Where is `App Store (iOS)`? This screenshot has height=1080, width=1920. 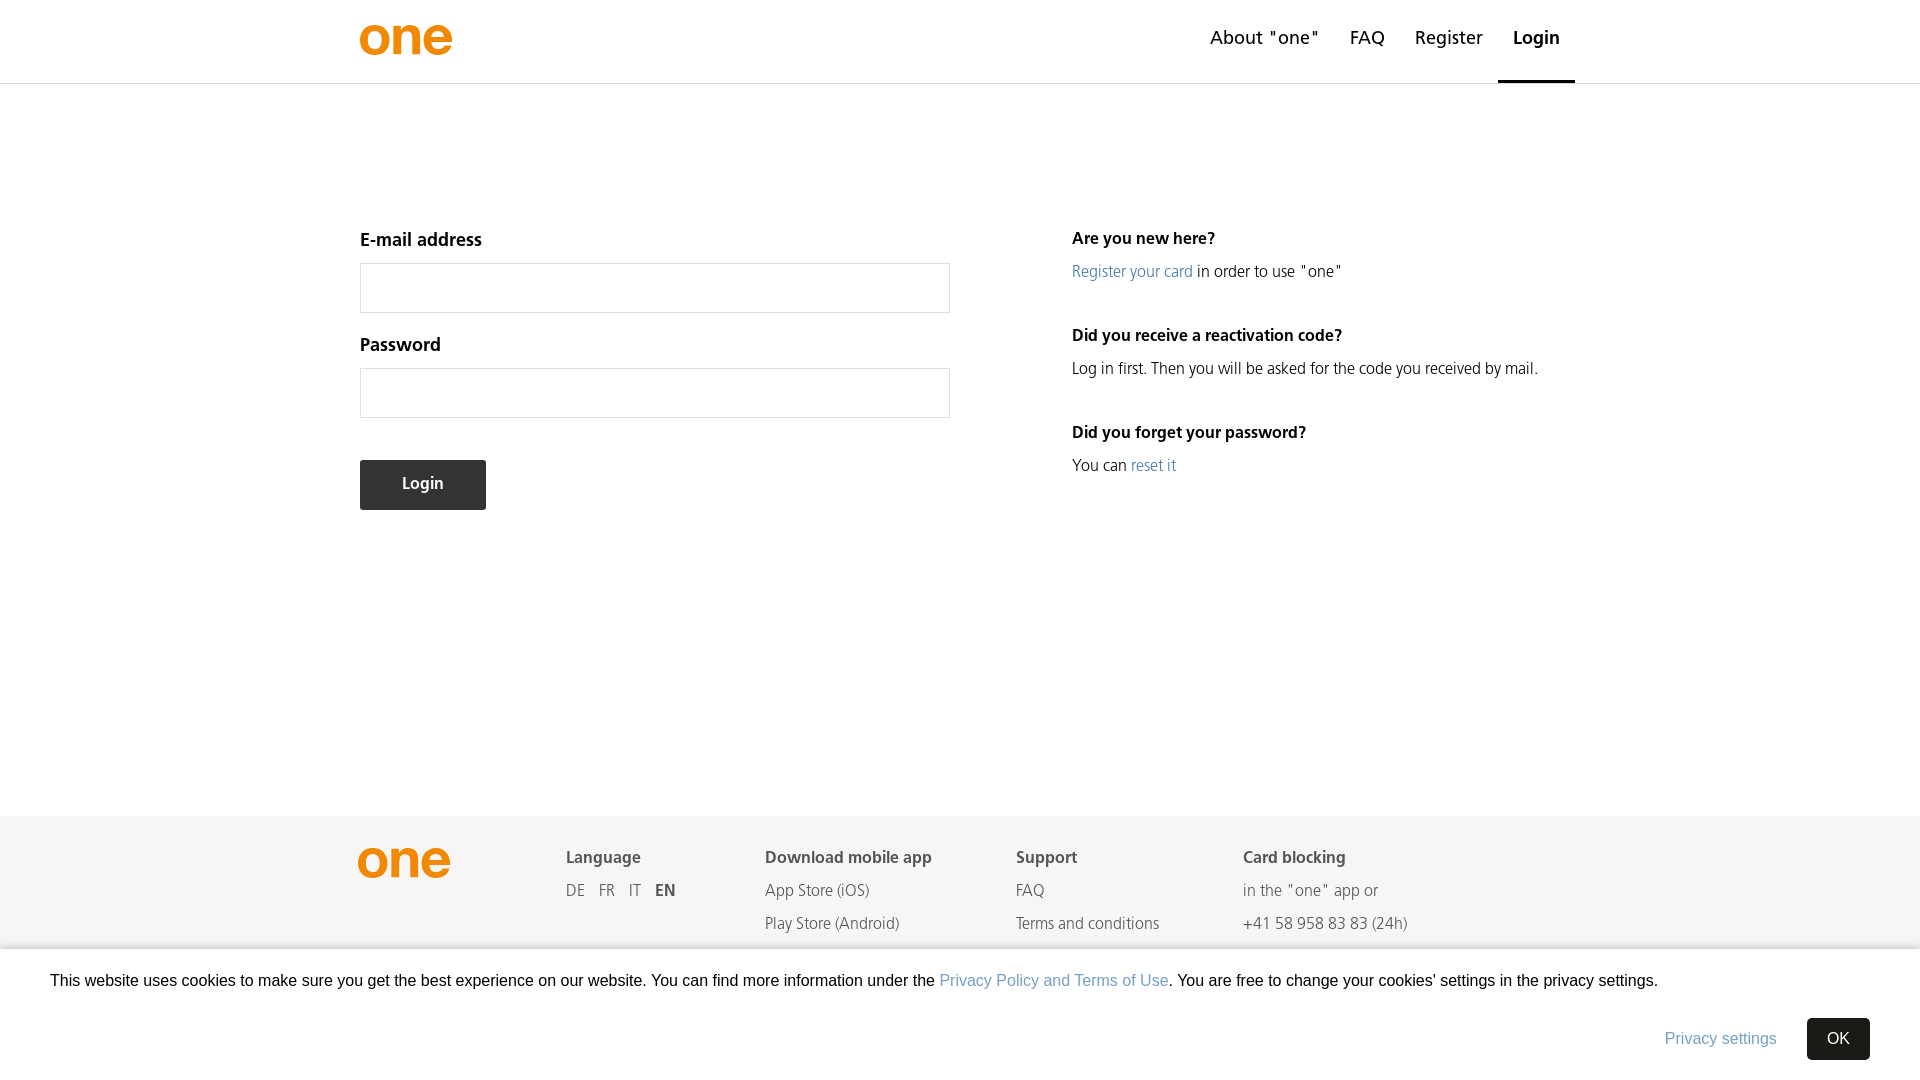 App Store (iOS) is located at coordinates (817, 892).